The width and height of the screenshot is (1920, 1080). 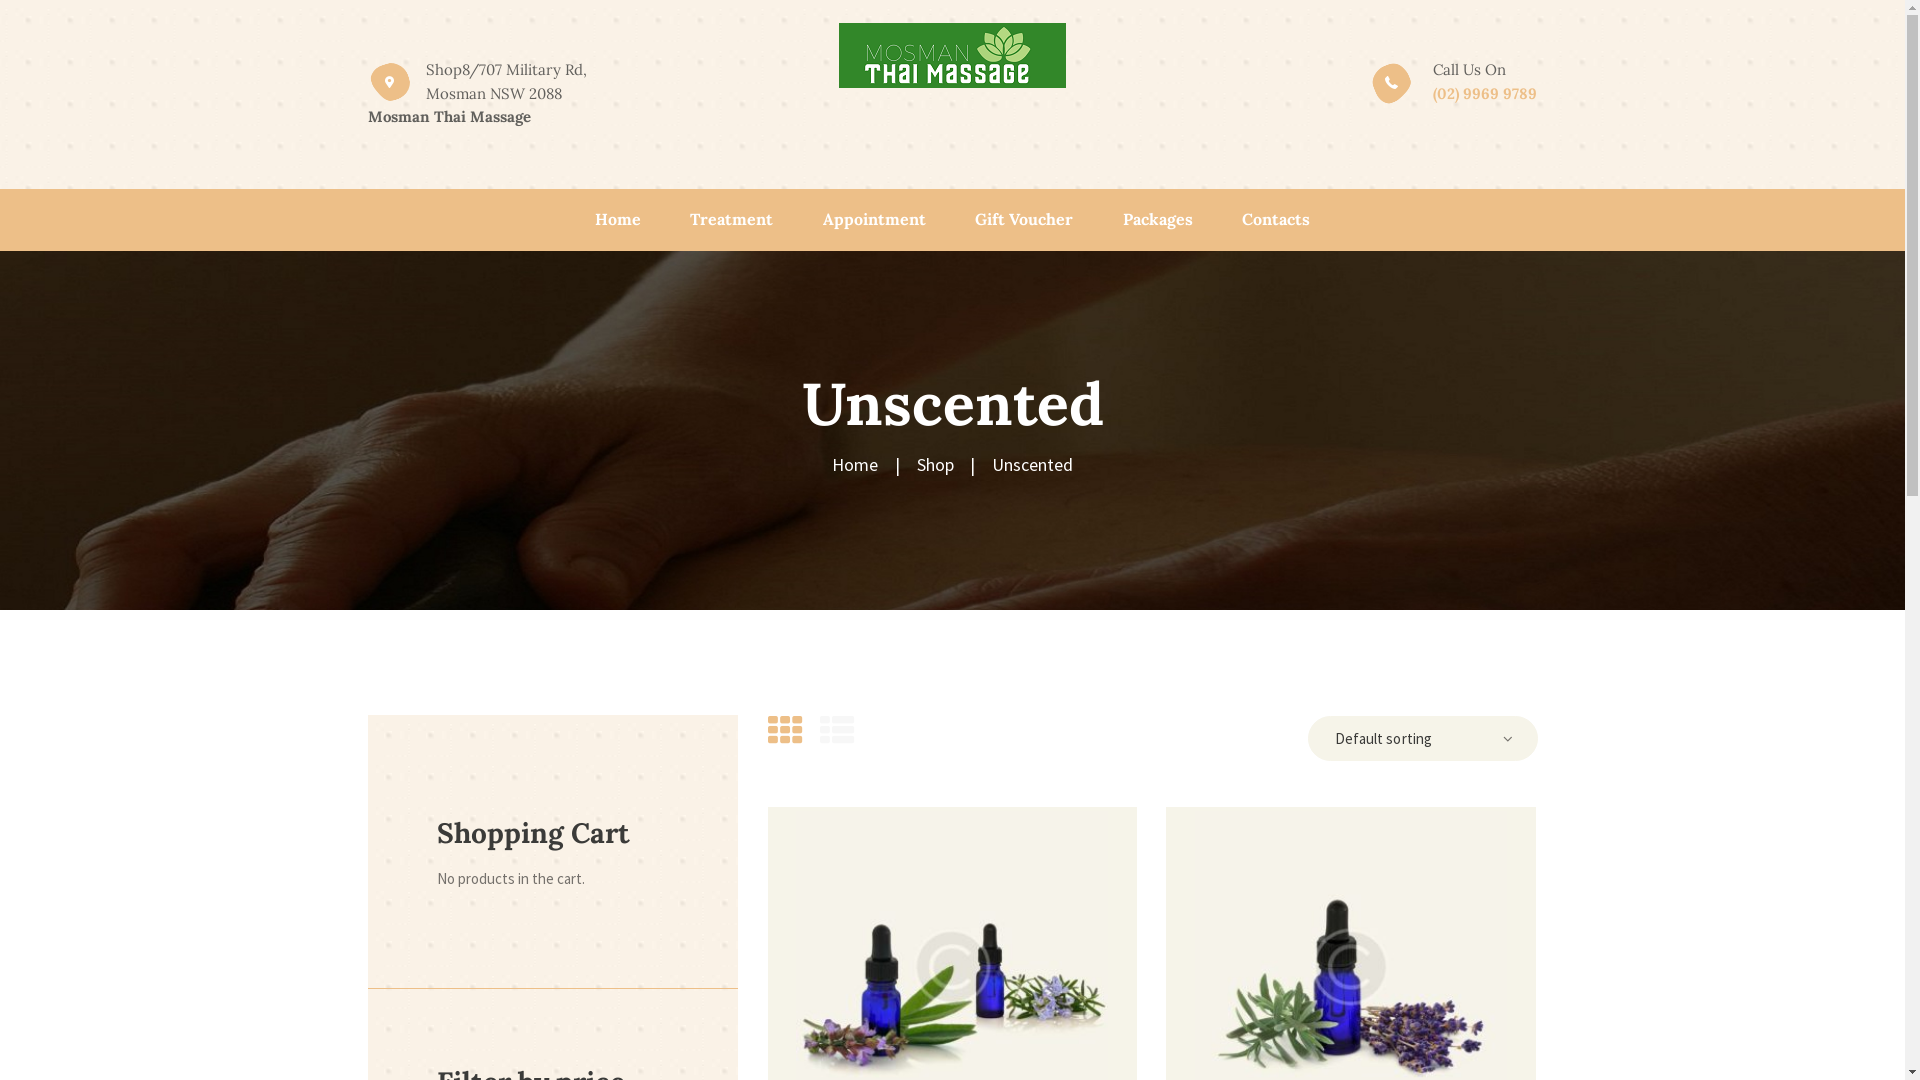 What do you see at coordinates (732, 220) in the screenshot?
I see `Treatment` at bounding box center [732, 220].